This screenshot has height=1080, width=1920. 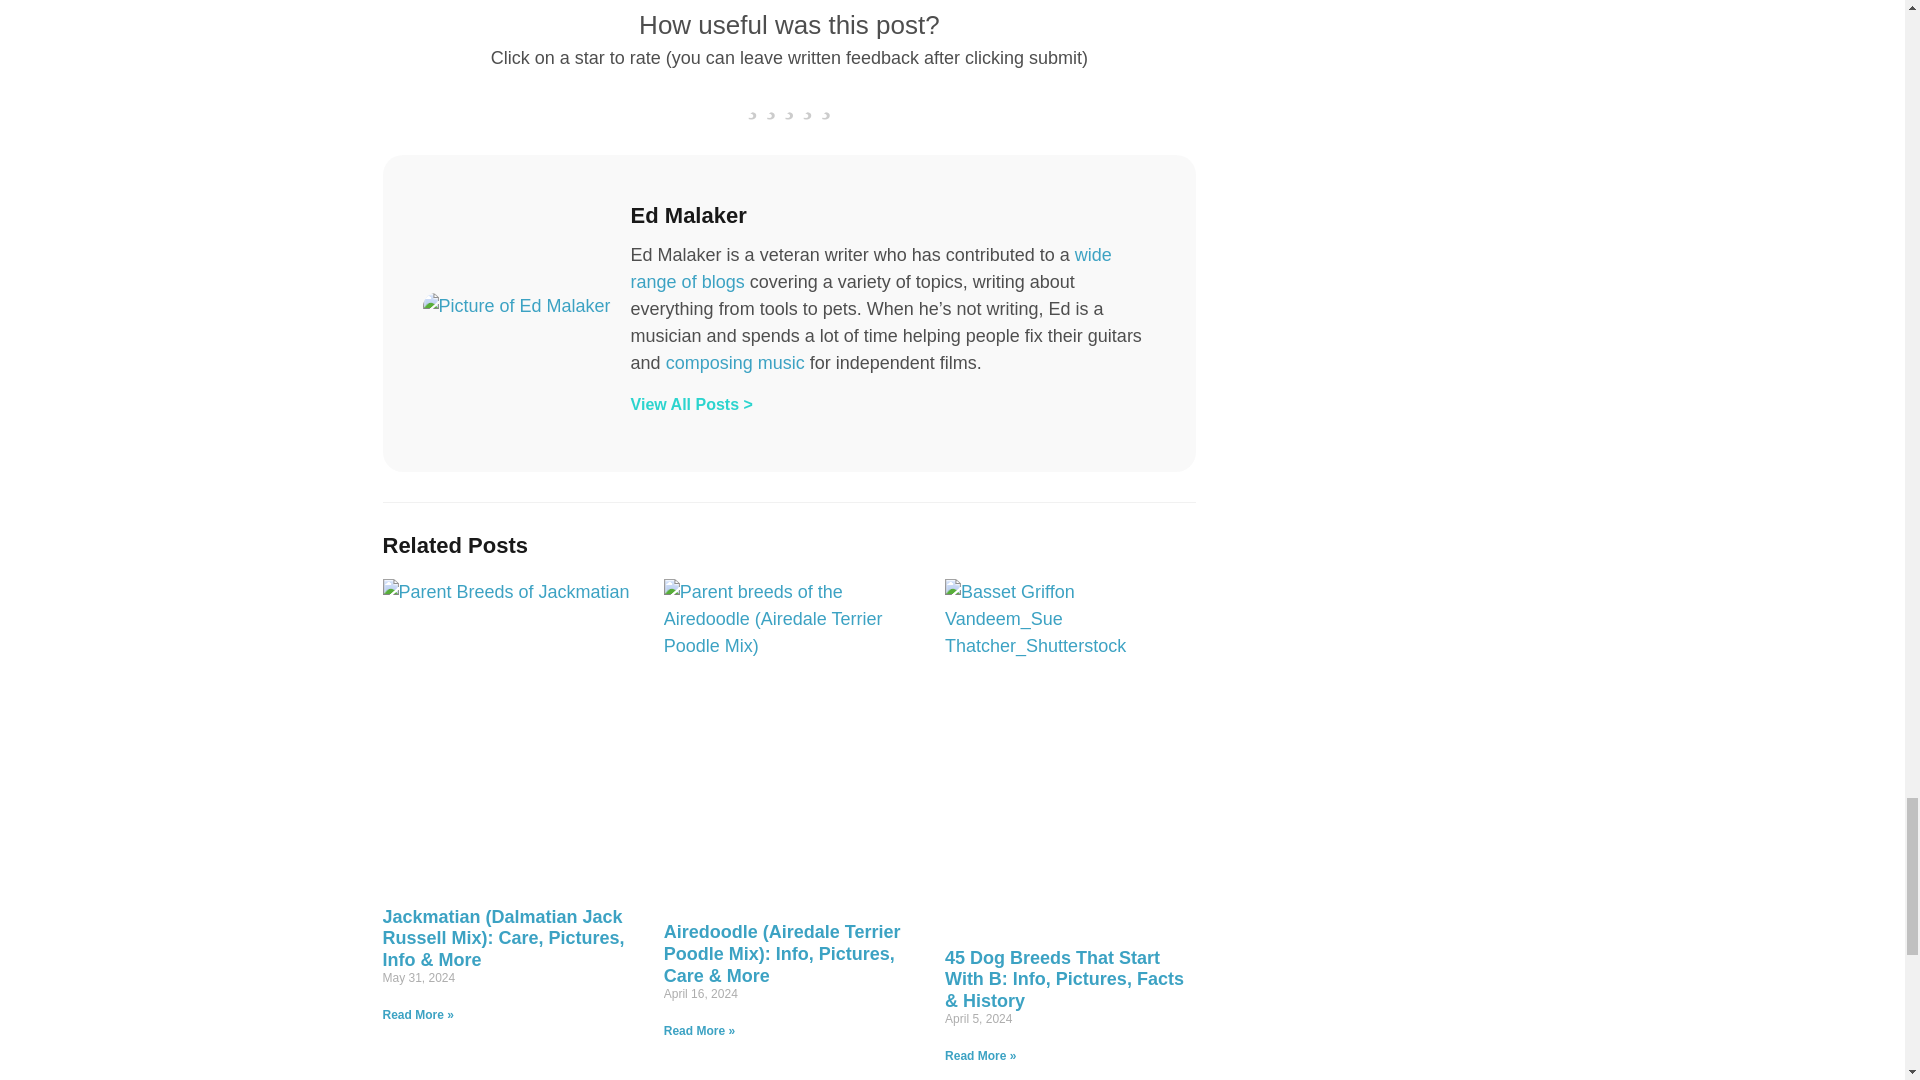 I want to click on composing music, so click(x=735, y=362).